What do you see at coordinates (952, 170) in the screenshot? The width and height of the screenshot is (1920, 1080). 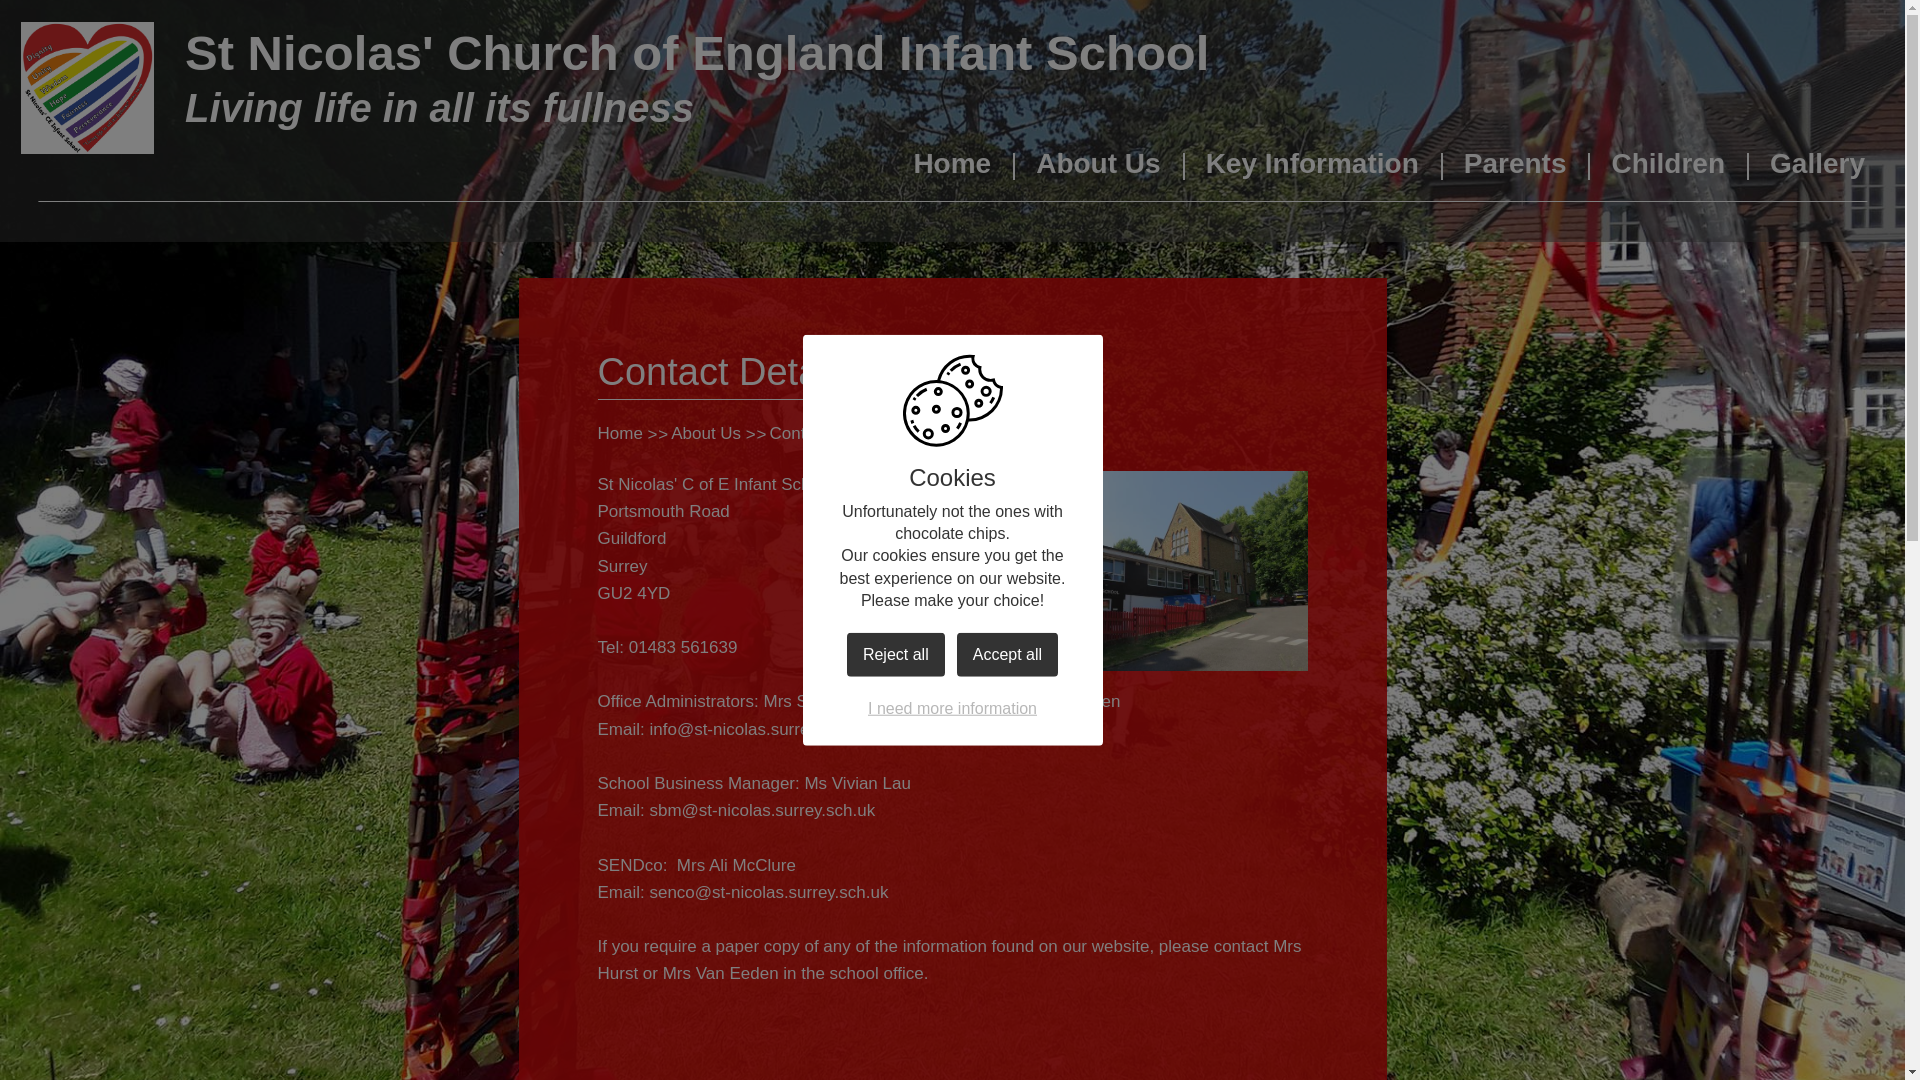 I see `Home` at bounding box center [952, 170].